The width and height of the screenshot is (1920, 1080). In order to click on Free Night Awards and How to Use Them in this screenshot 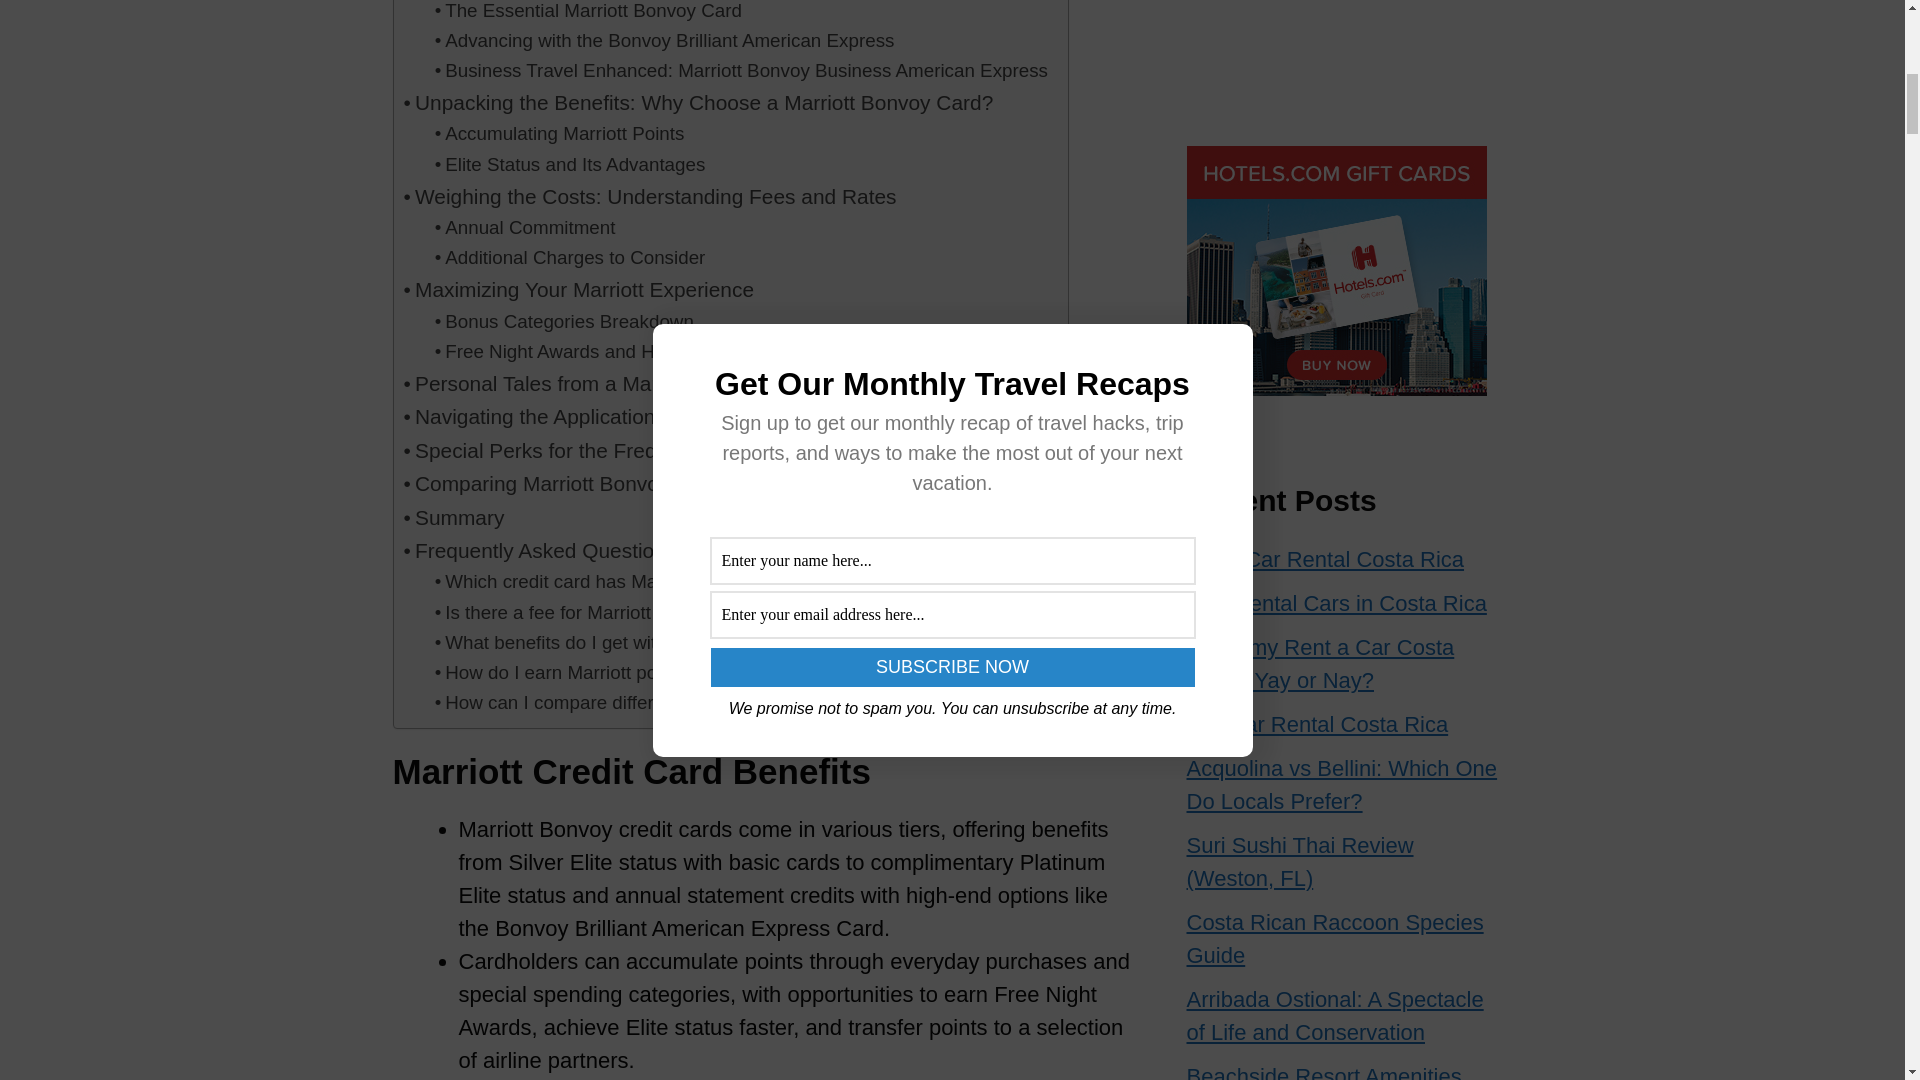, I will do `click(613, 352)`.